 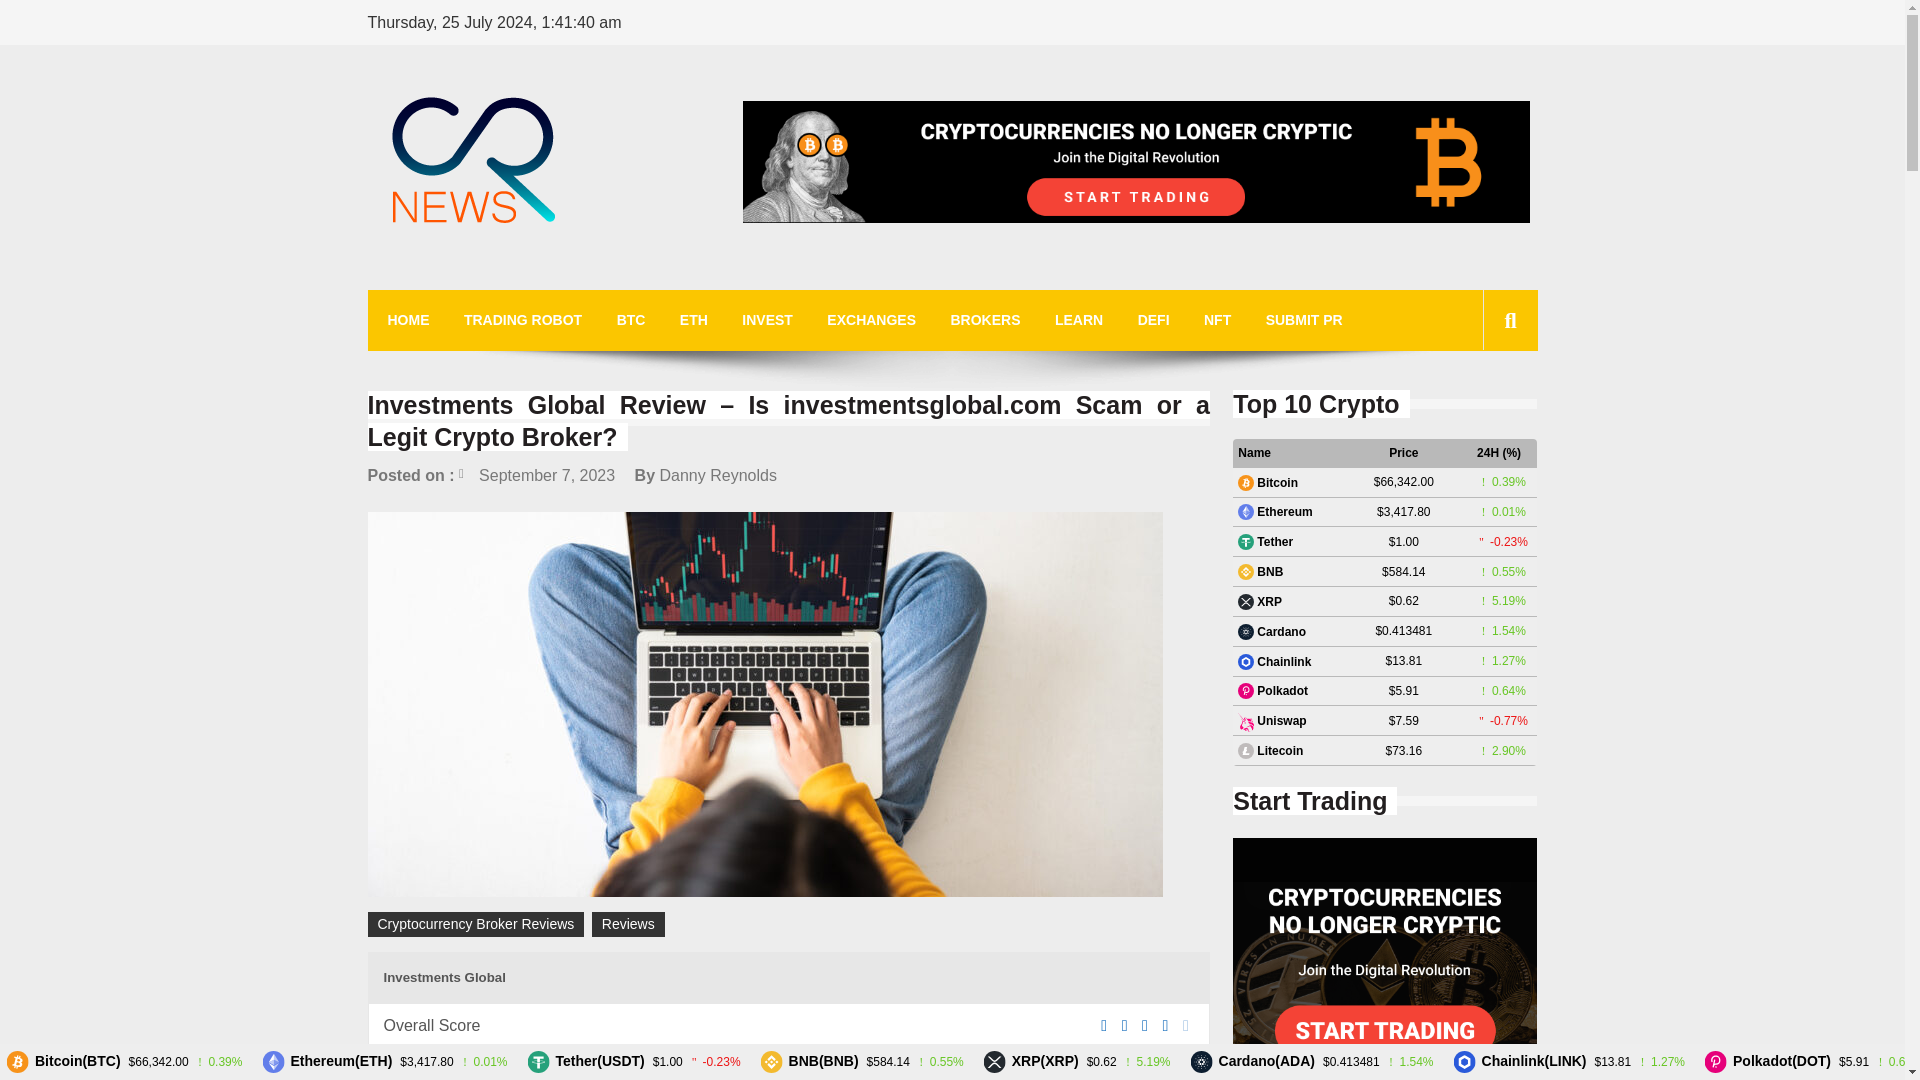 What do you see at coordinates (530, 280) in the screenshot?
I see `CryptocyNews.com` at bounding box center [530, 280].